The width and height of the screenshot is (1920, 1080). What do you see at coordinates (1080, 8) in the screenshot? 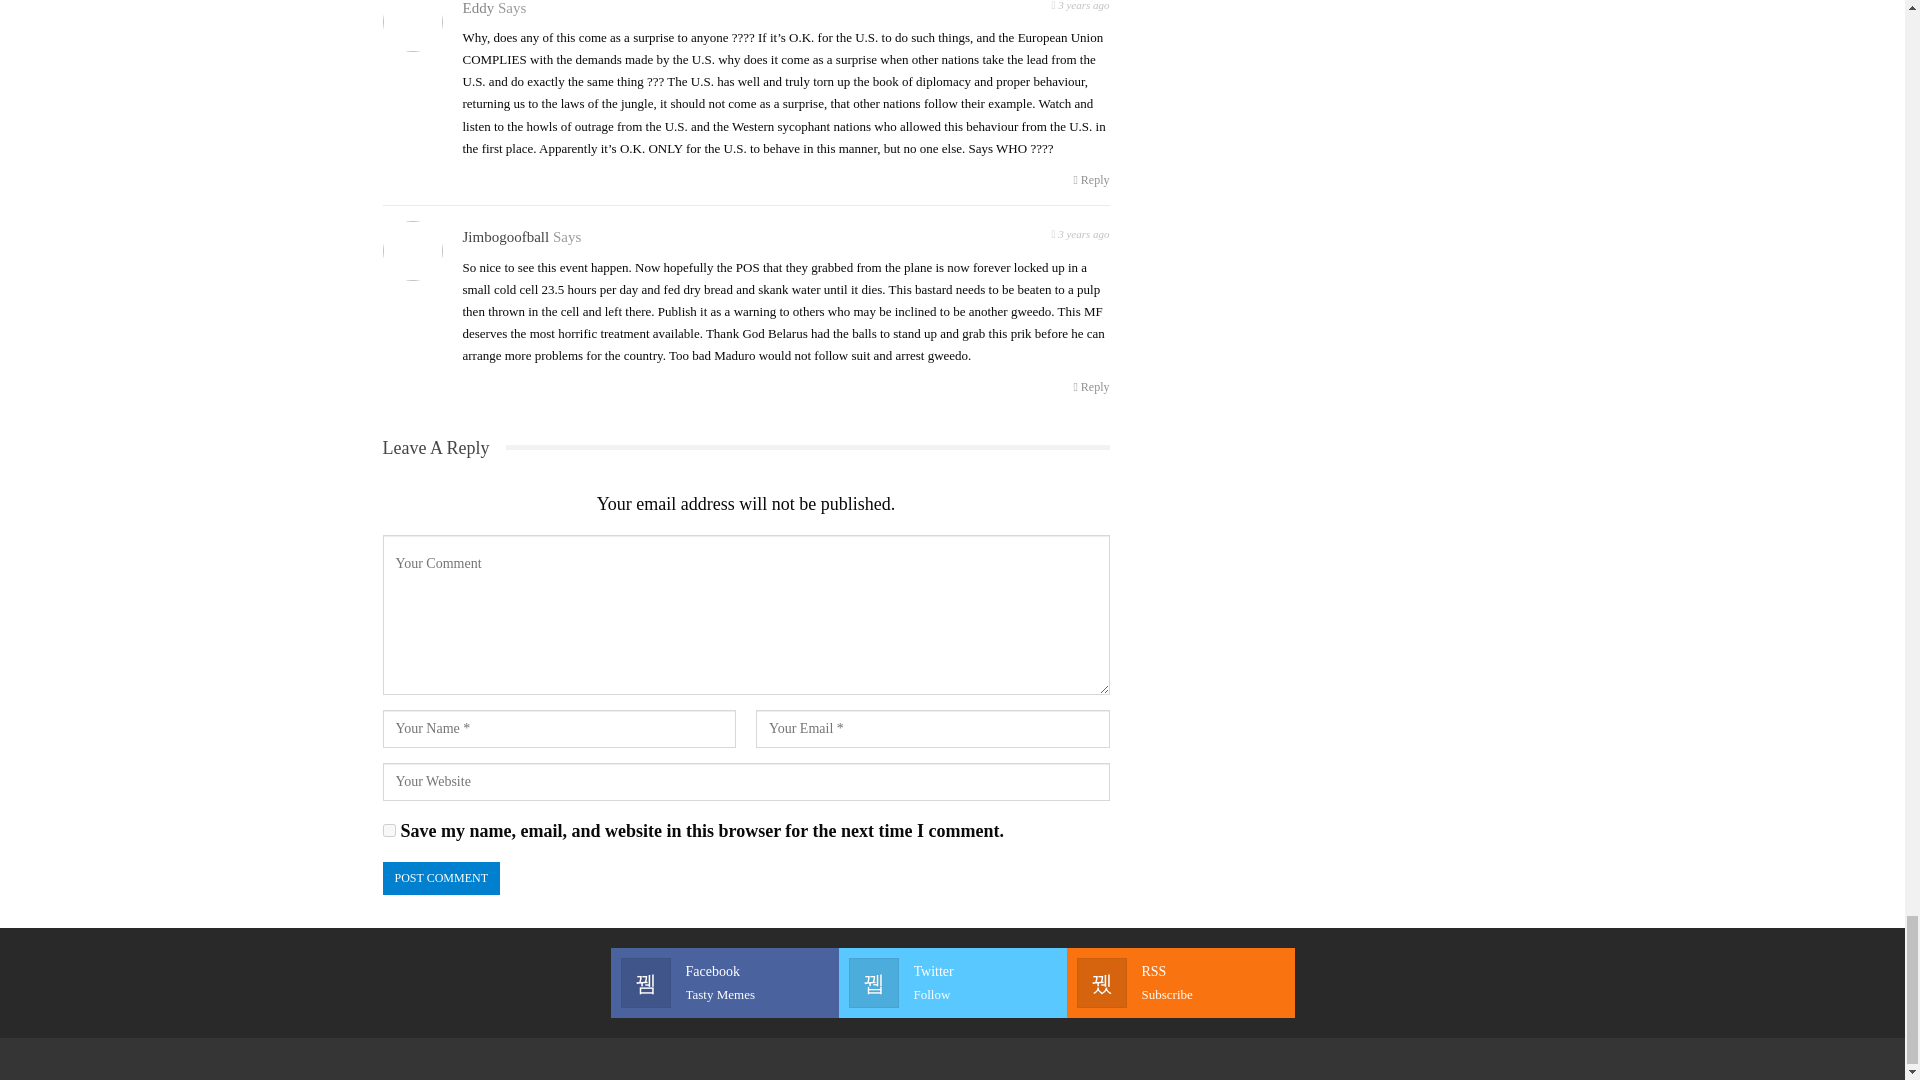
I see `Tuesday, May 25, 2021, 9:37 am` at bounding box center [1080, 8].